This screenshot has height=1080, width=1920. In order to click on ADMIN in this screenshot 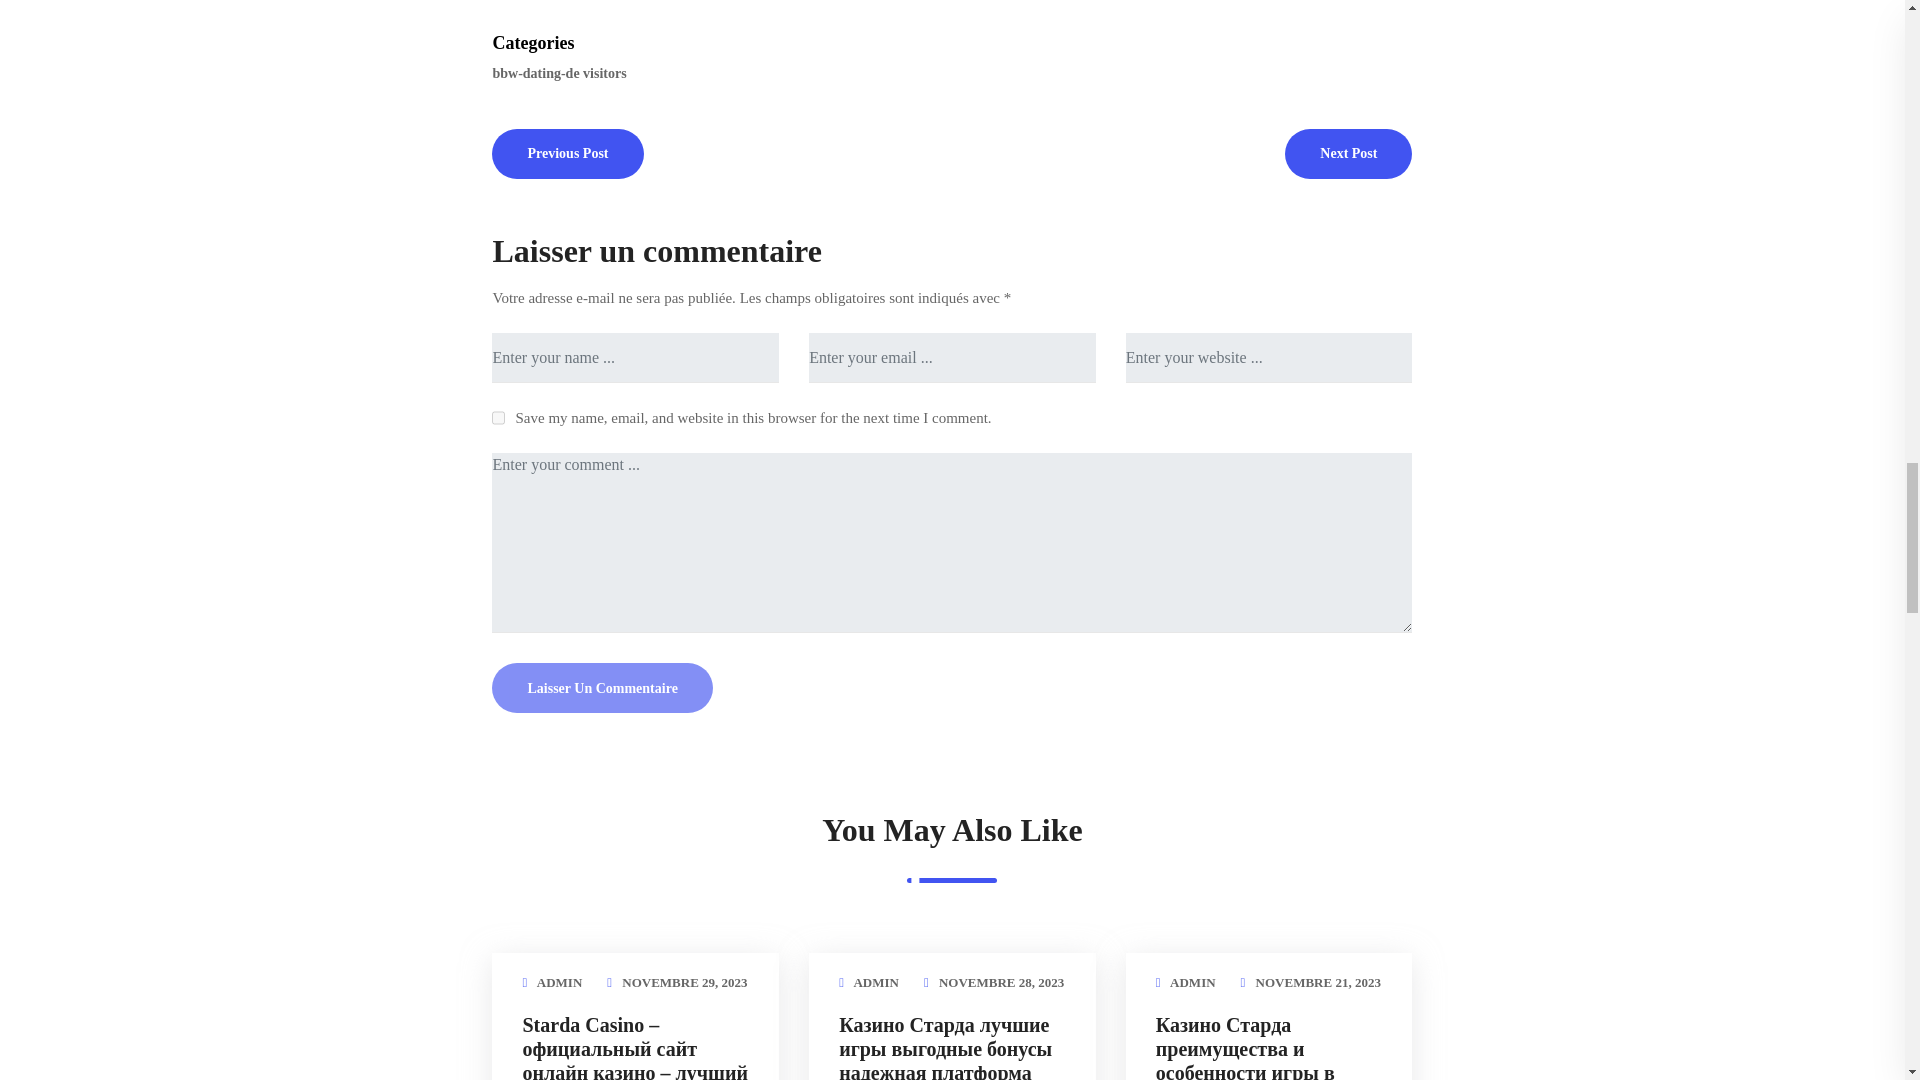, I will do `click(875, 982)`.